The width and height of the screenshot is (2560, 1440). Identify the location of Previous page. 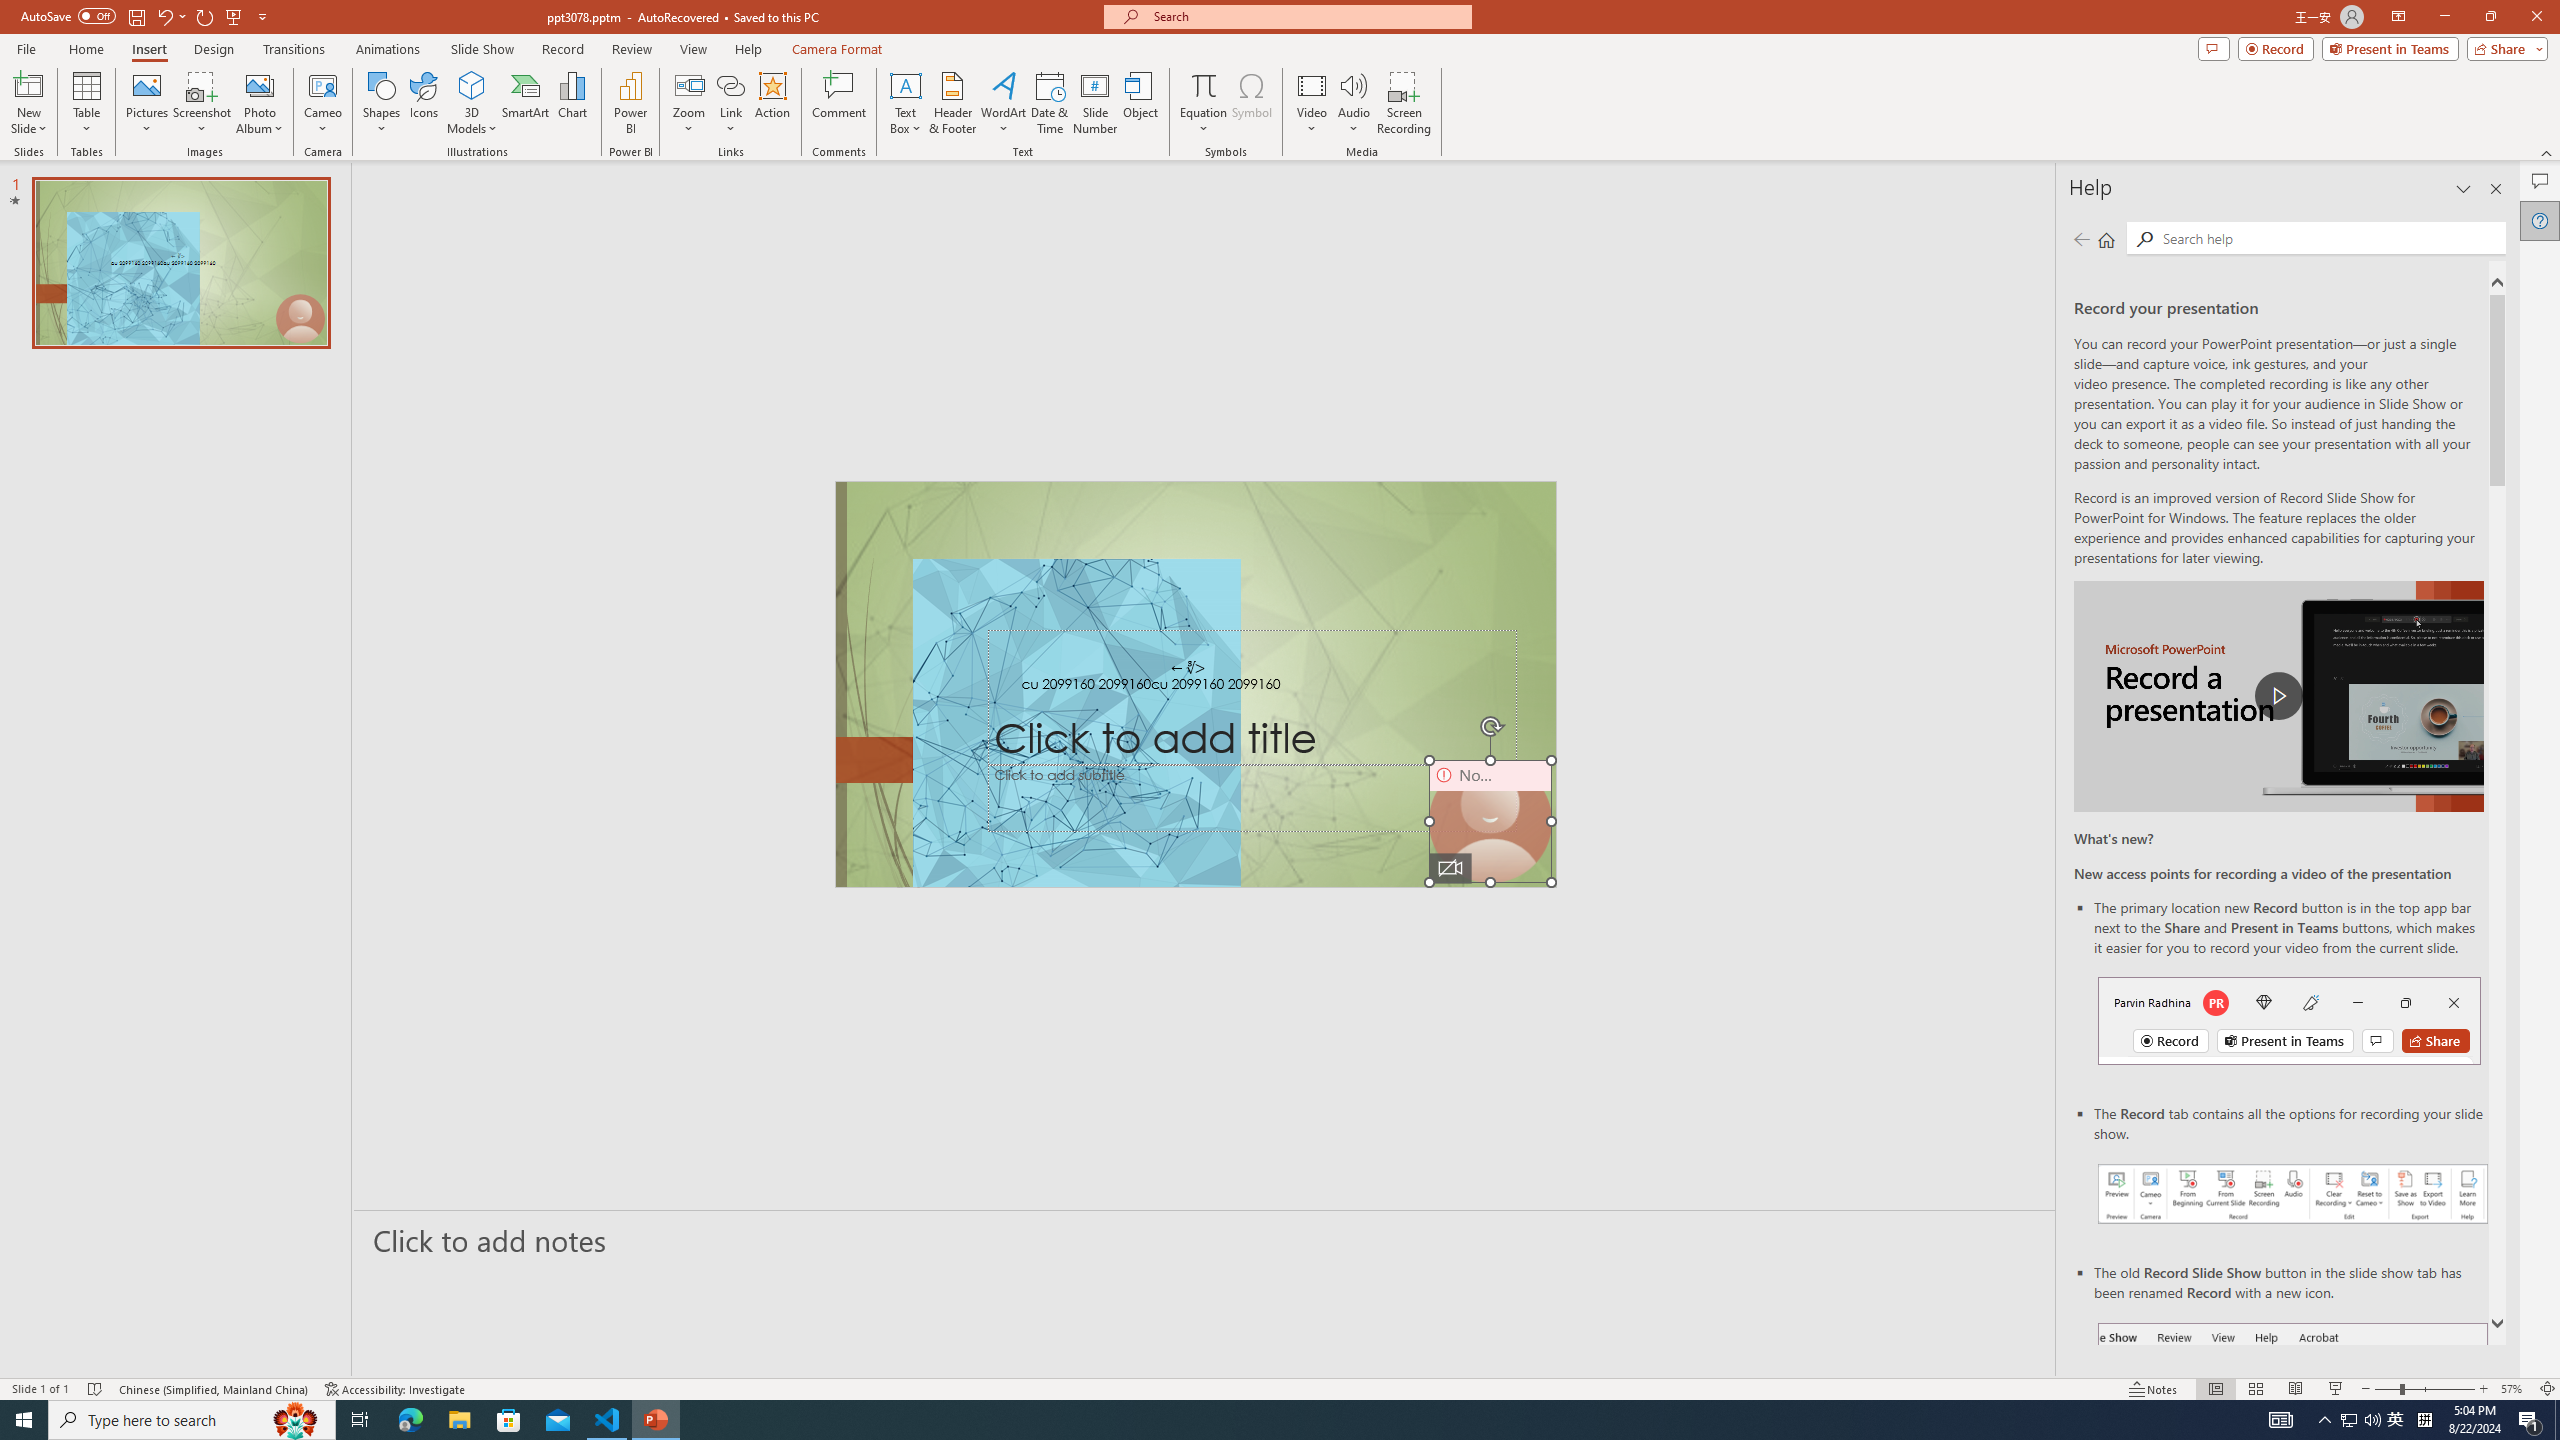
(2081, 239).